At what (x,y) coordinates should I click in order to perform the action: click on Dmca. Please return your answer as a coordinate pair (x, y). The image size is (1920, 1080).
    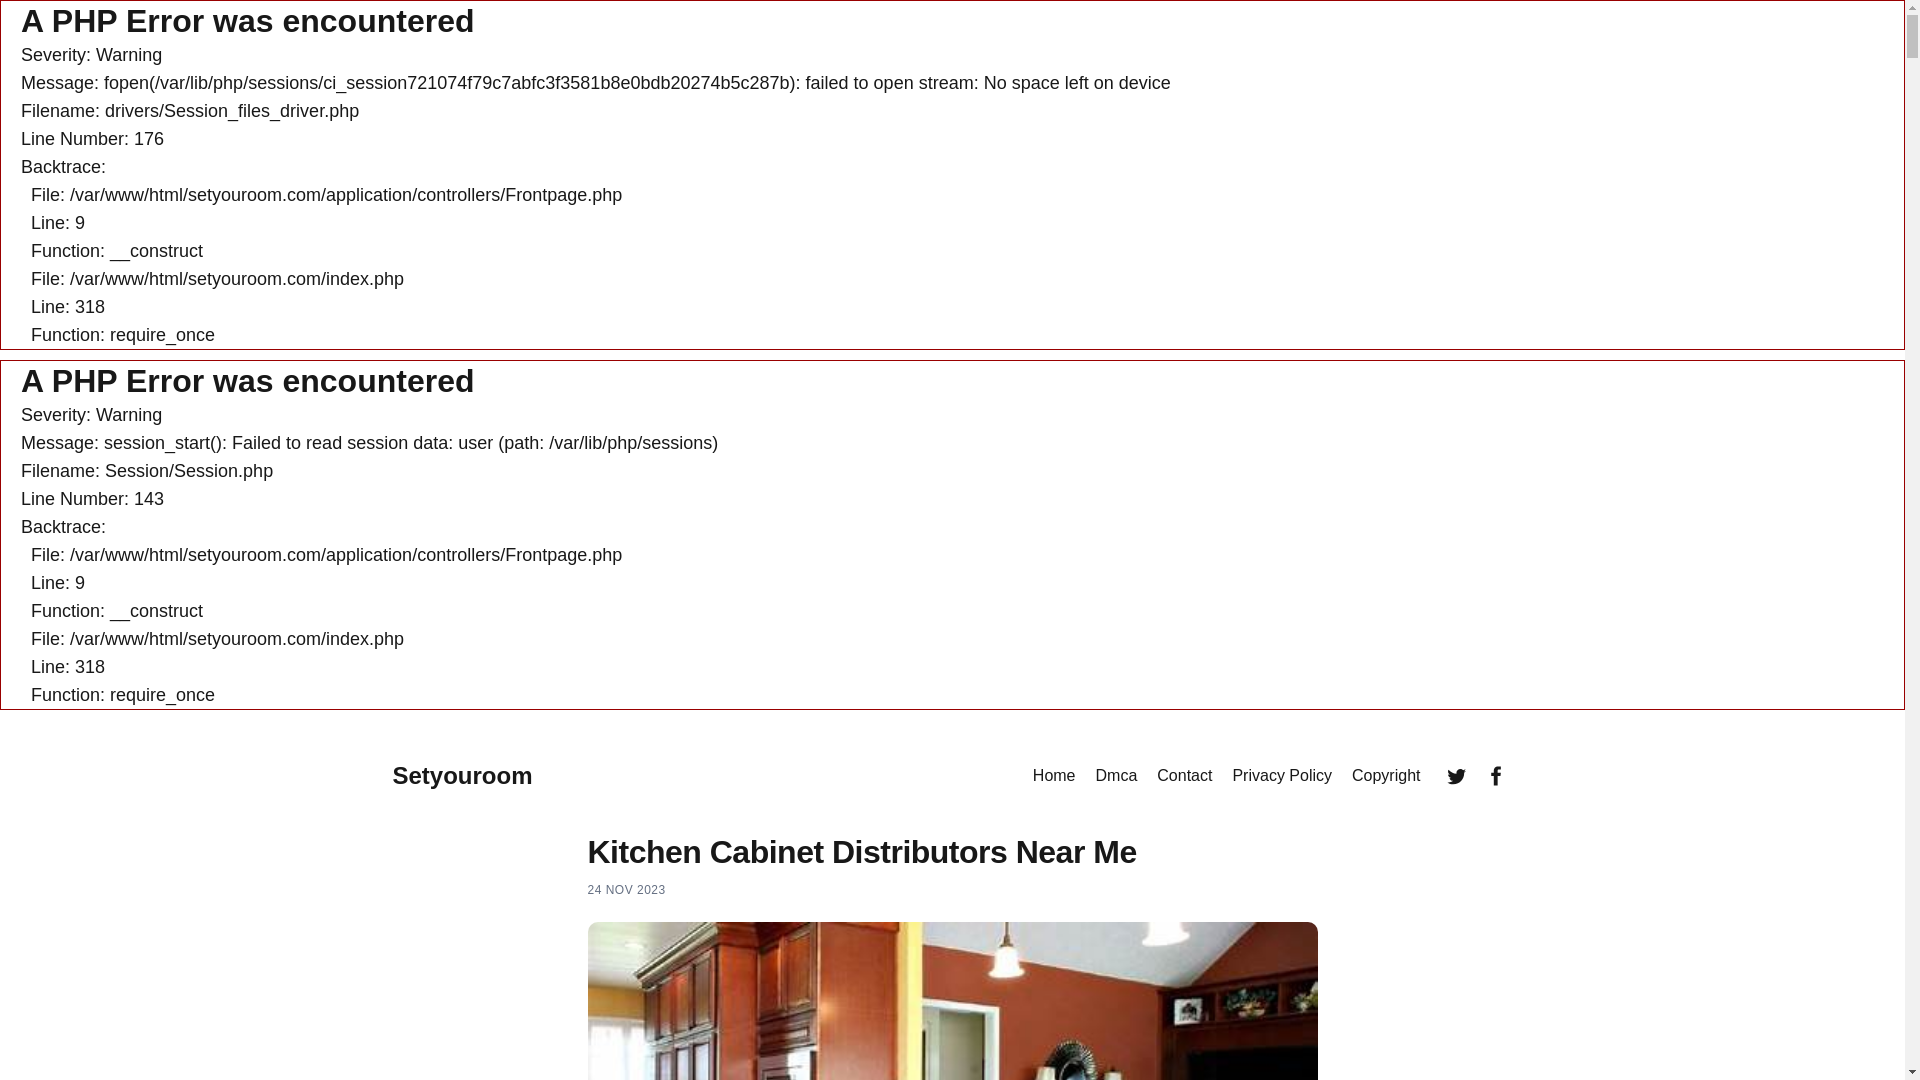
    Looking at the image, I should click on (1117, 776).